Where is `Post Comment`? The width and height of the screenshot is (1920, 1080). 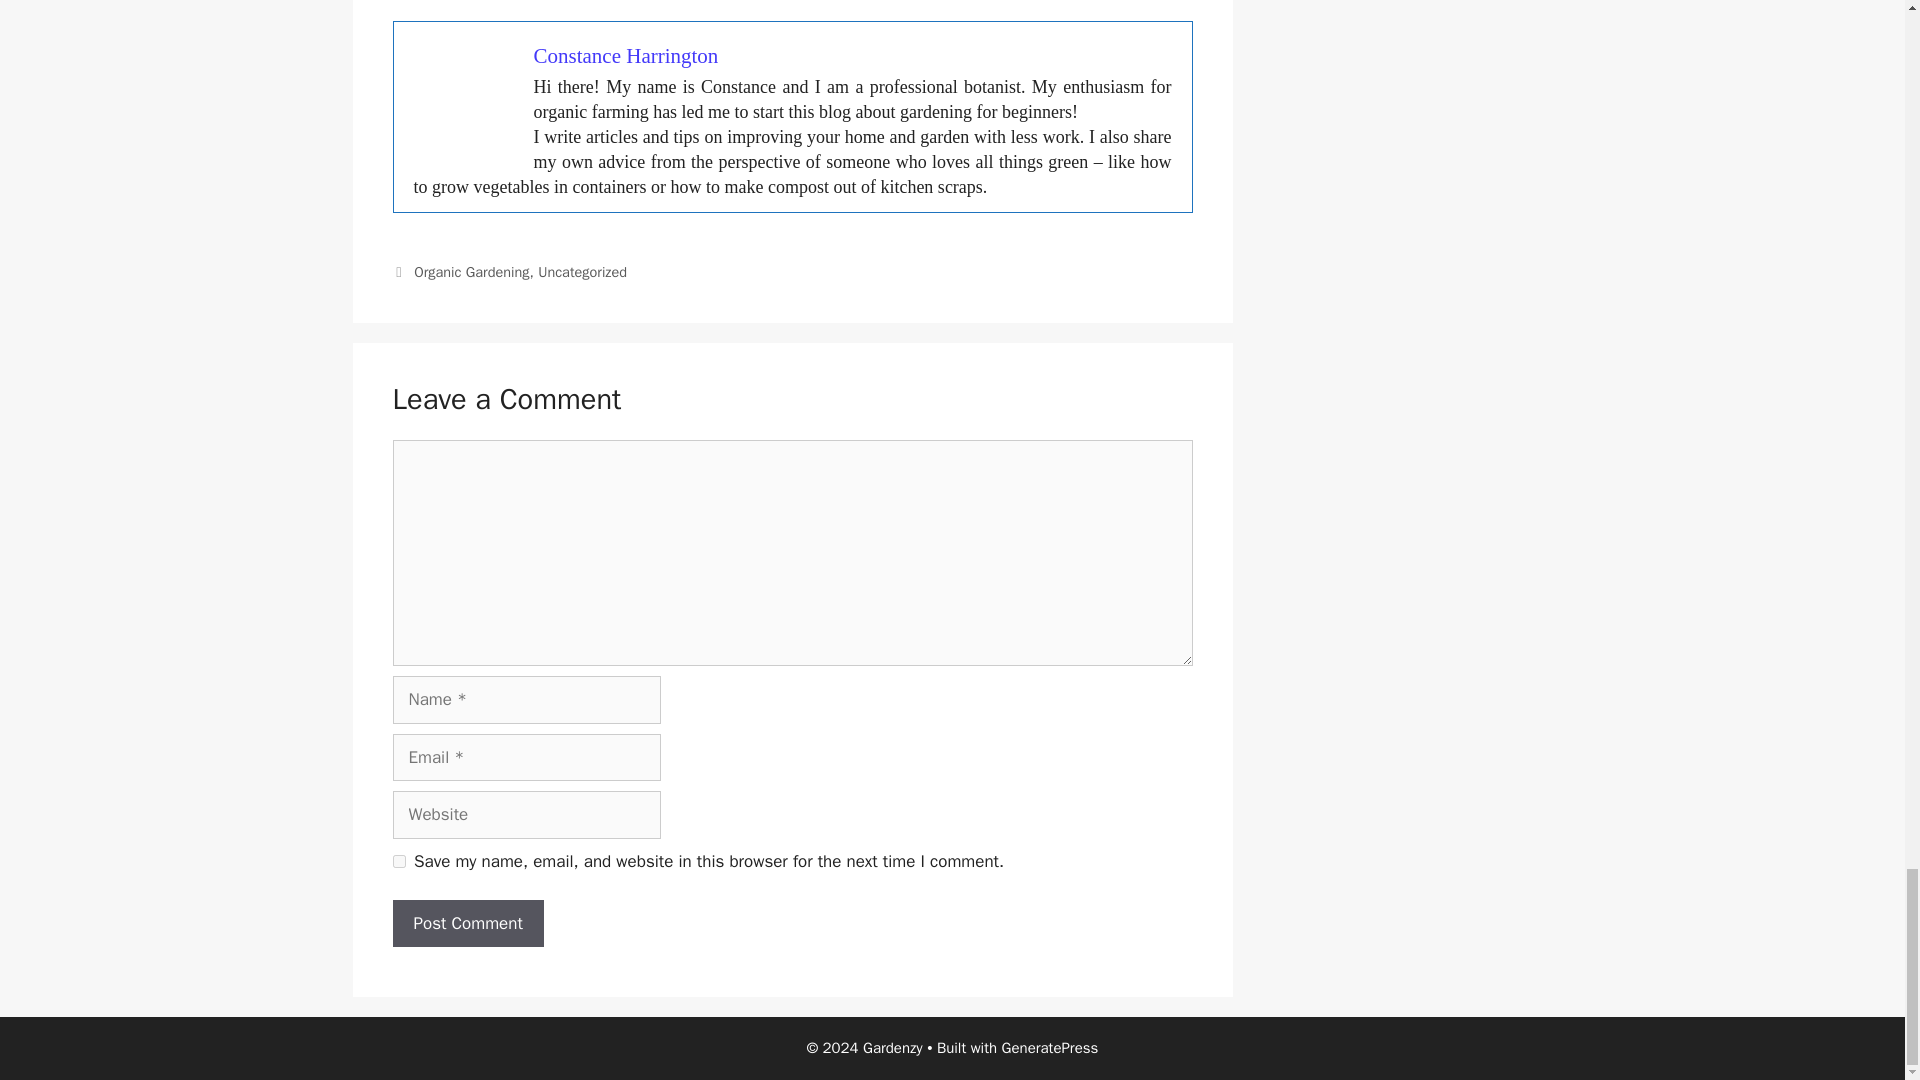 Post Comment is located at coordinates (467, 924).